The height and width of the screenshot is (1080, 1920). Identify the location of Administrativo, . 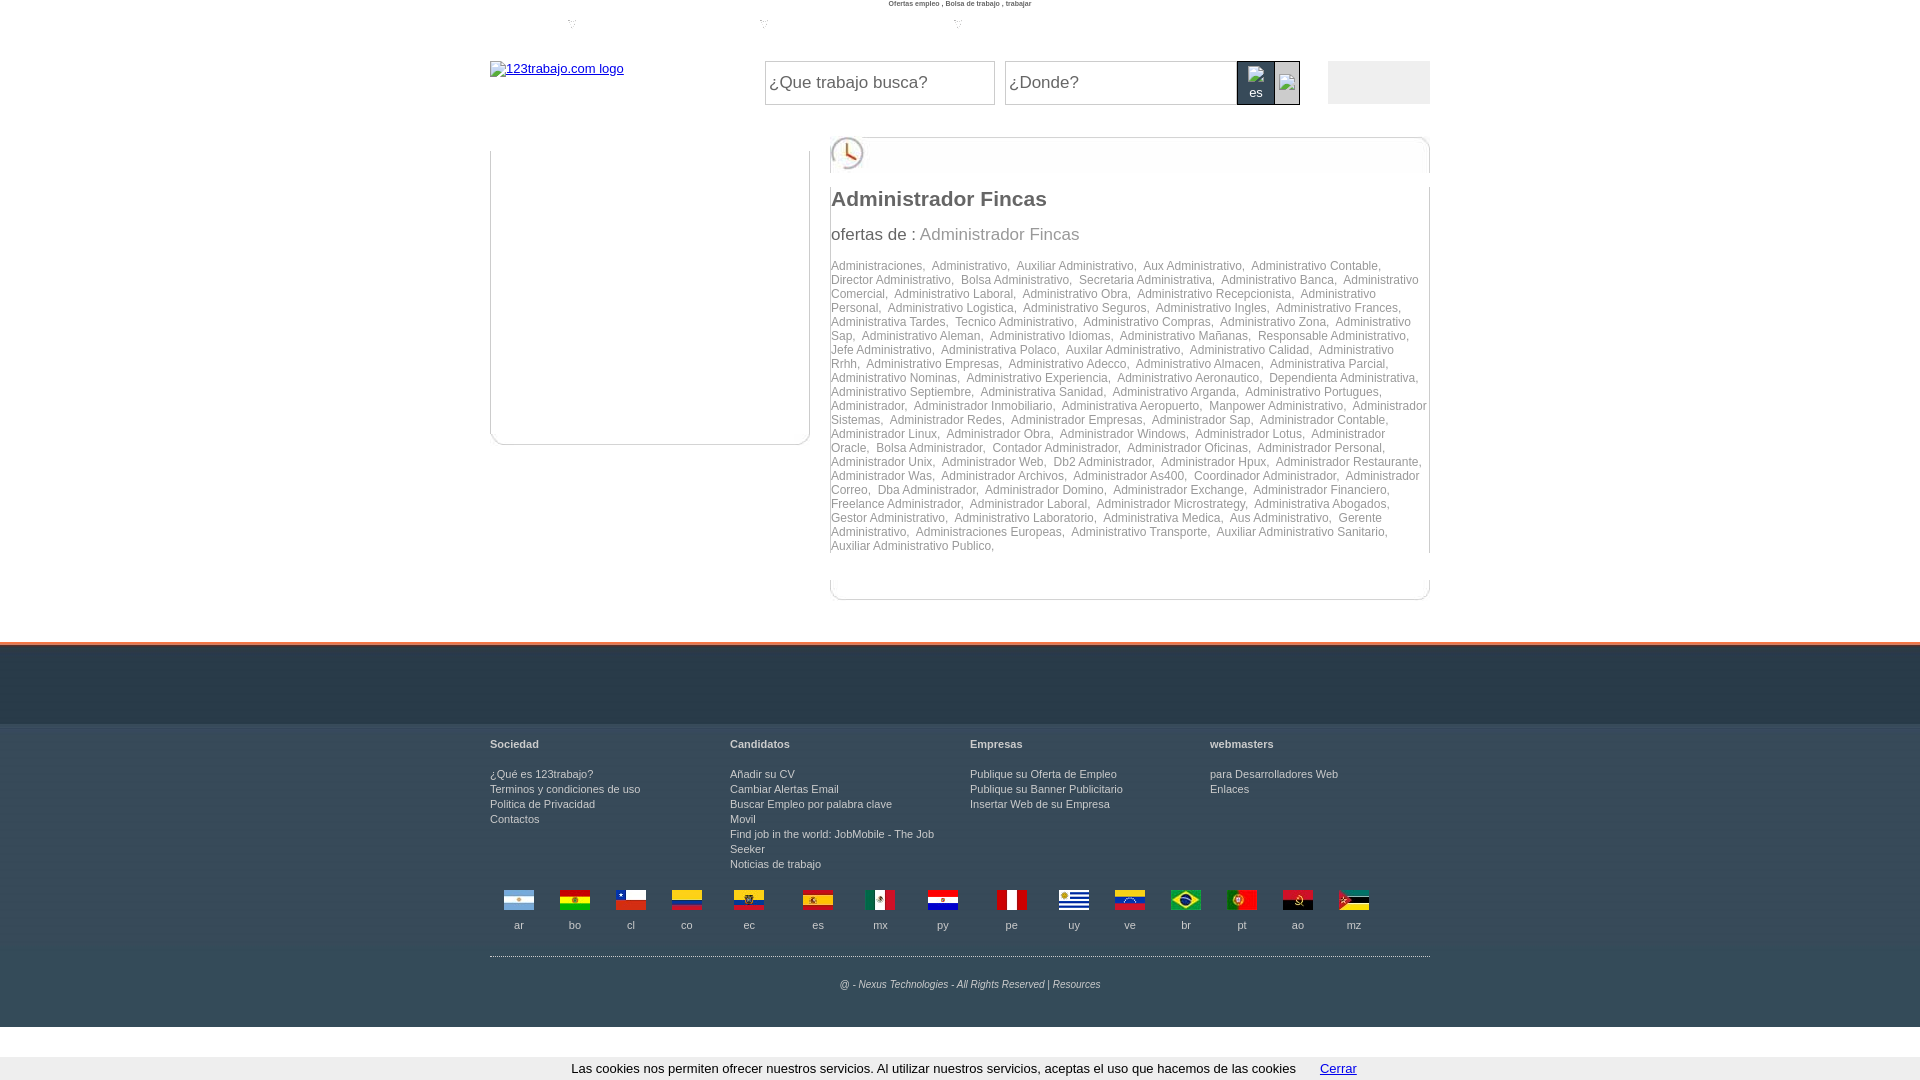
(974, 266).